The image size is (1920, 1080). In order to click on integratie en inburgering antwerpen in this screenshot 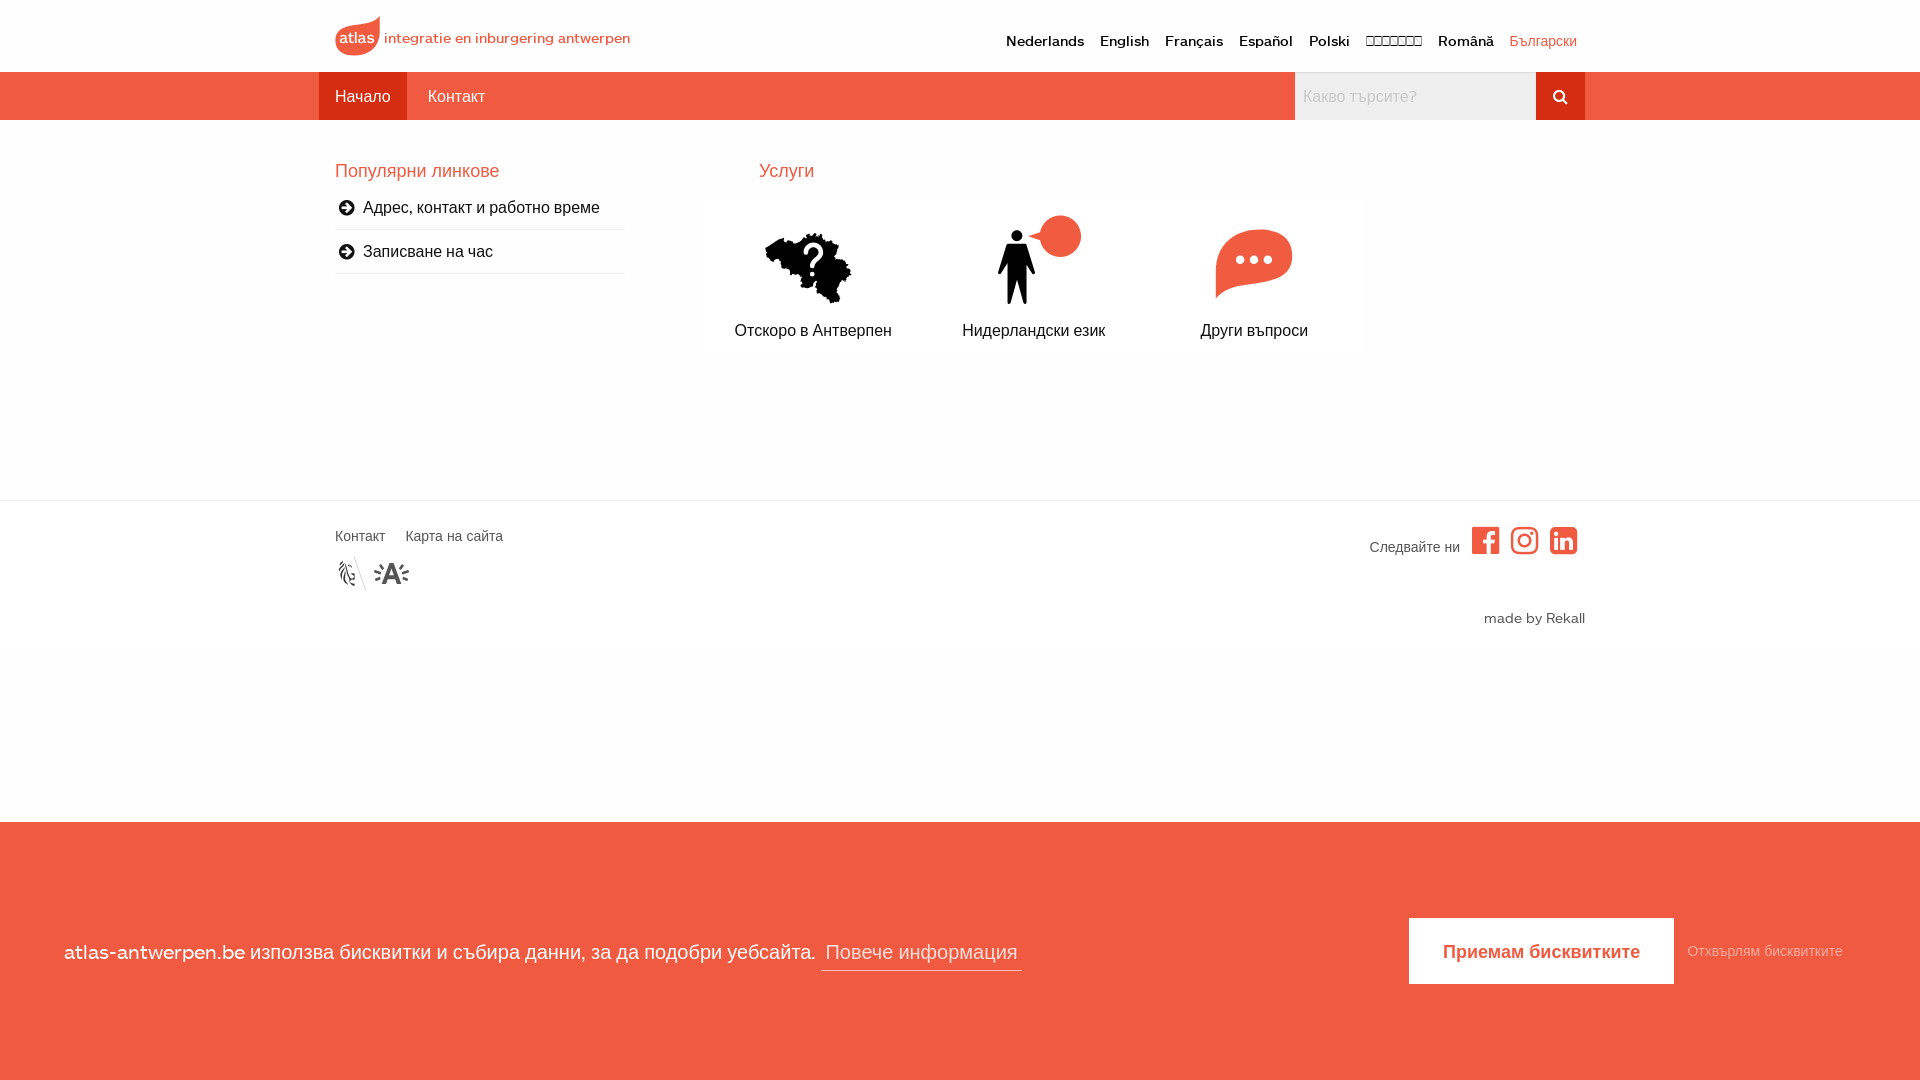, I will do `click(482, 34)`.